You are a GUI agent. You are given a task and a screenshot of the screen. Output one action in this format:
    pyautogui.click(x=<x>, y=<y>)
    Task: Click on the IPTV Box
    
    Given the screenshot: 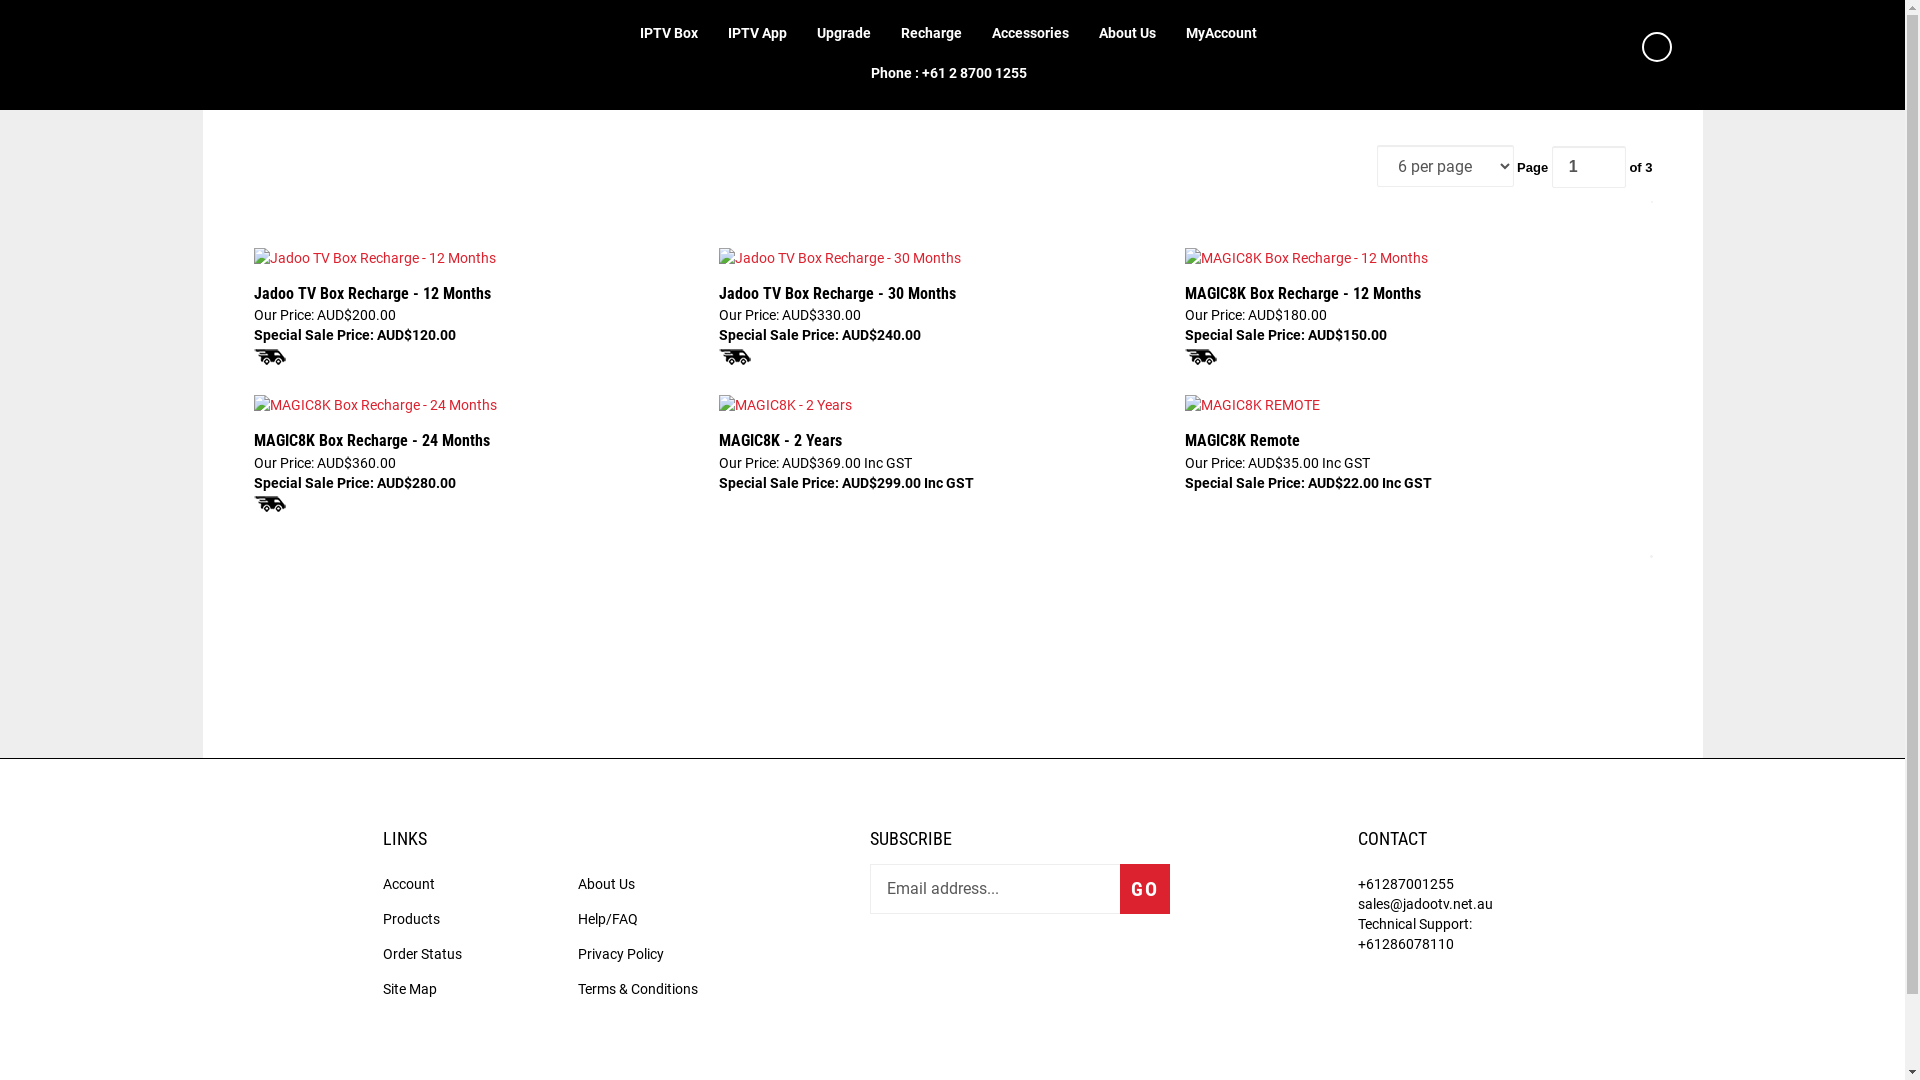 What is the action you would take?
    pyautogui.click(x=669, y=35)
    